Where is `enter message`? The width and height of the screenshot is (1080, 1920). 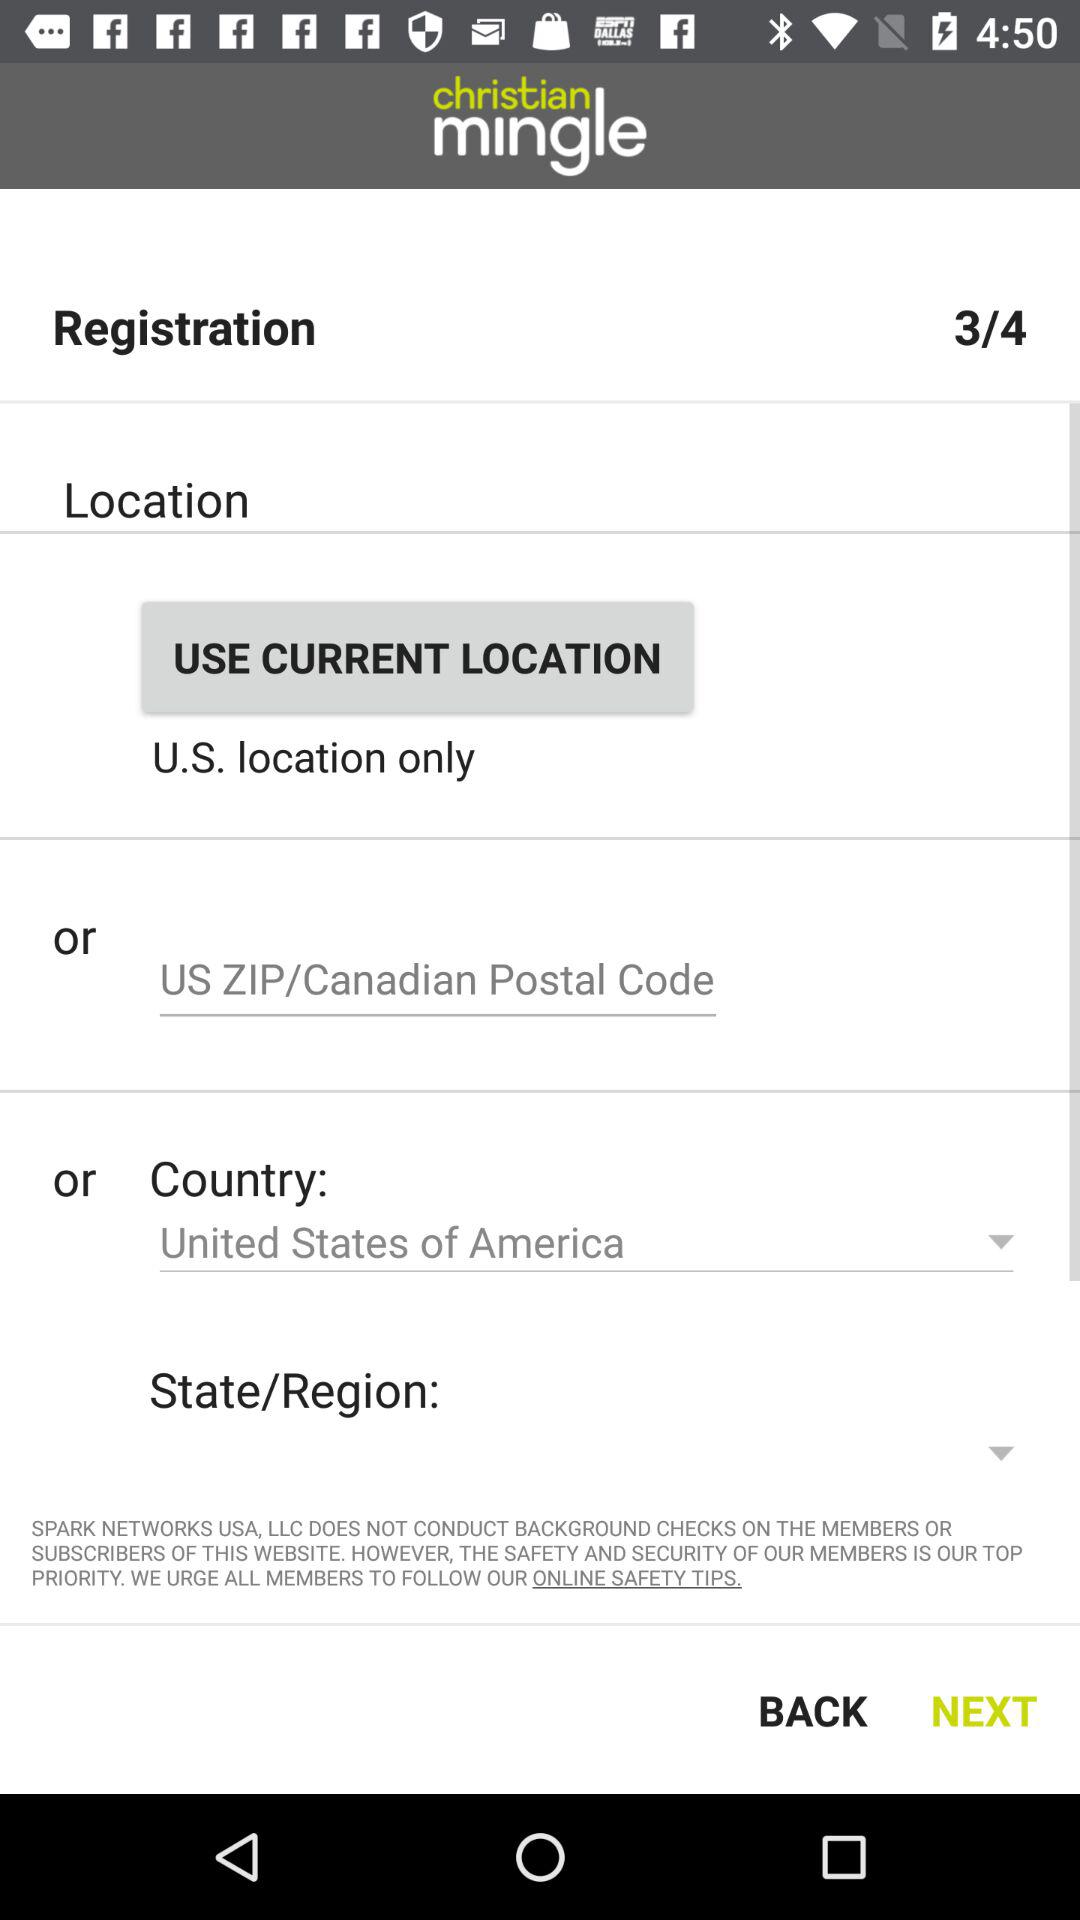
enter message is located at coordinates (438, 981).